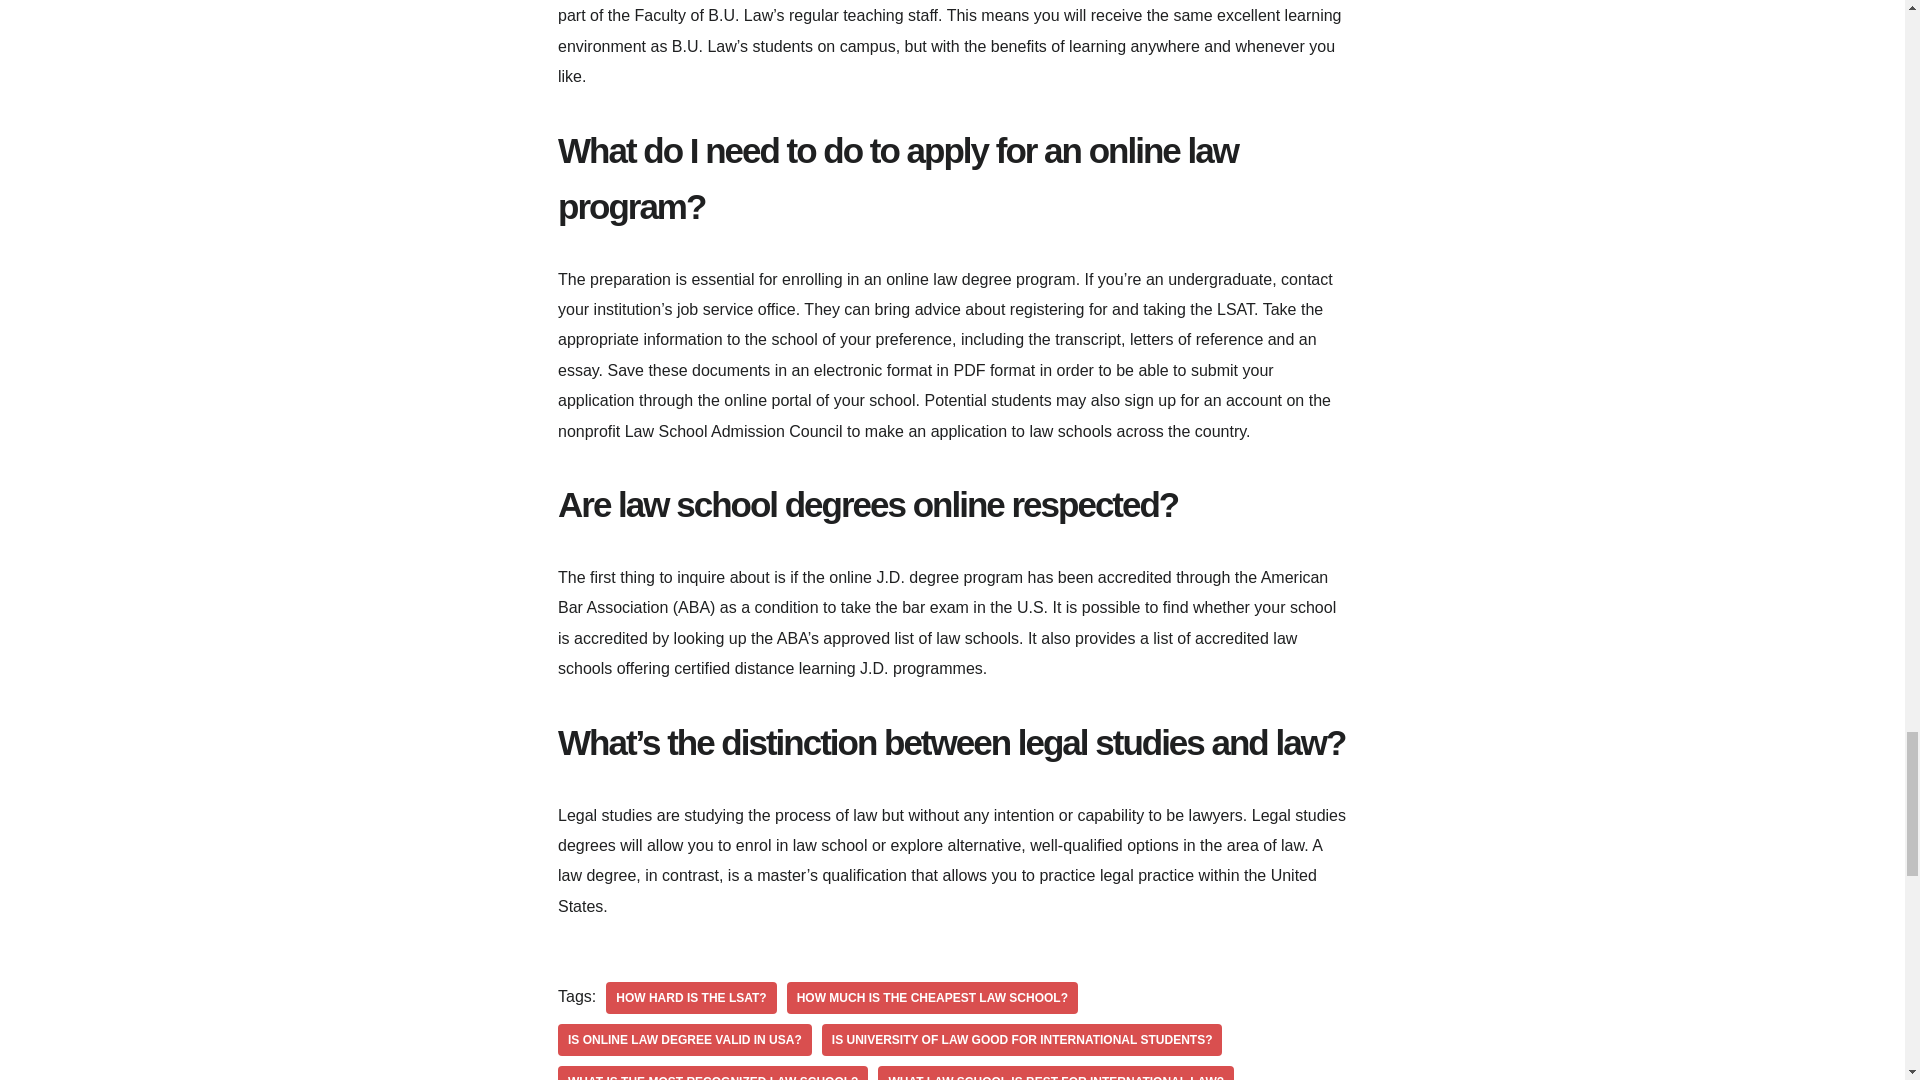 This screenshot has height=1080, width=1920. What do you see at coordinates (1056, 1072) in the screenshot?
I see `WHAT LAW SCHOOL IS BEST FOR INTERNATIONAL LAW?` at bounding box center [1056, 1072].